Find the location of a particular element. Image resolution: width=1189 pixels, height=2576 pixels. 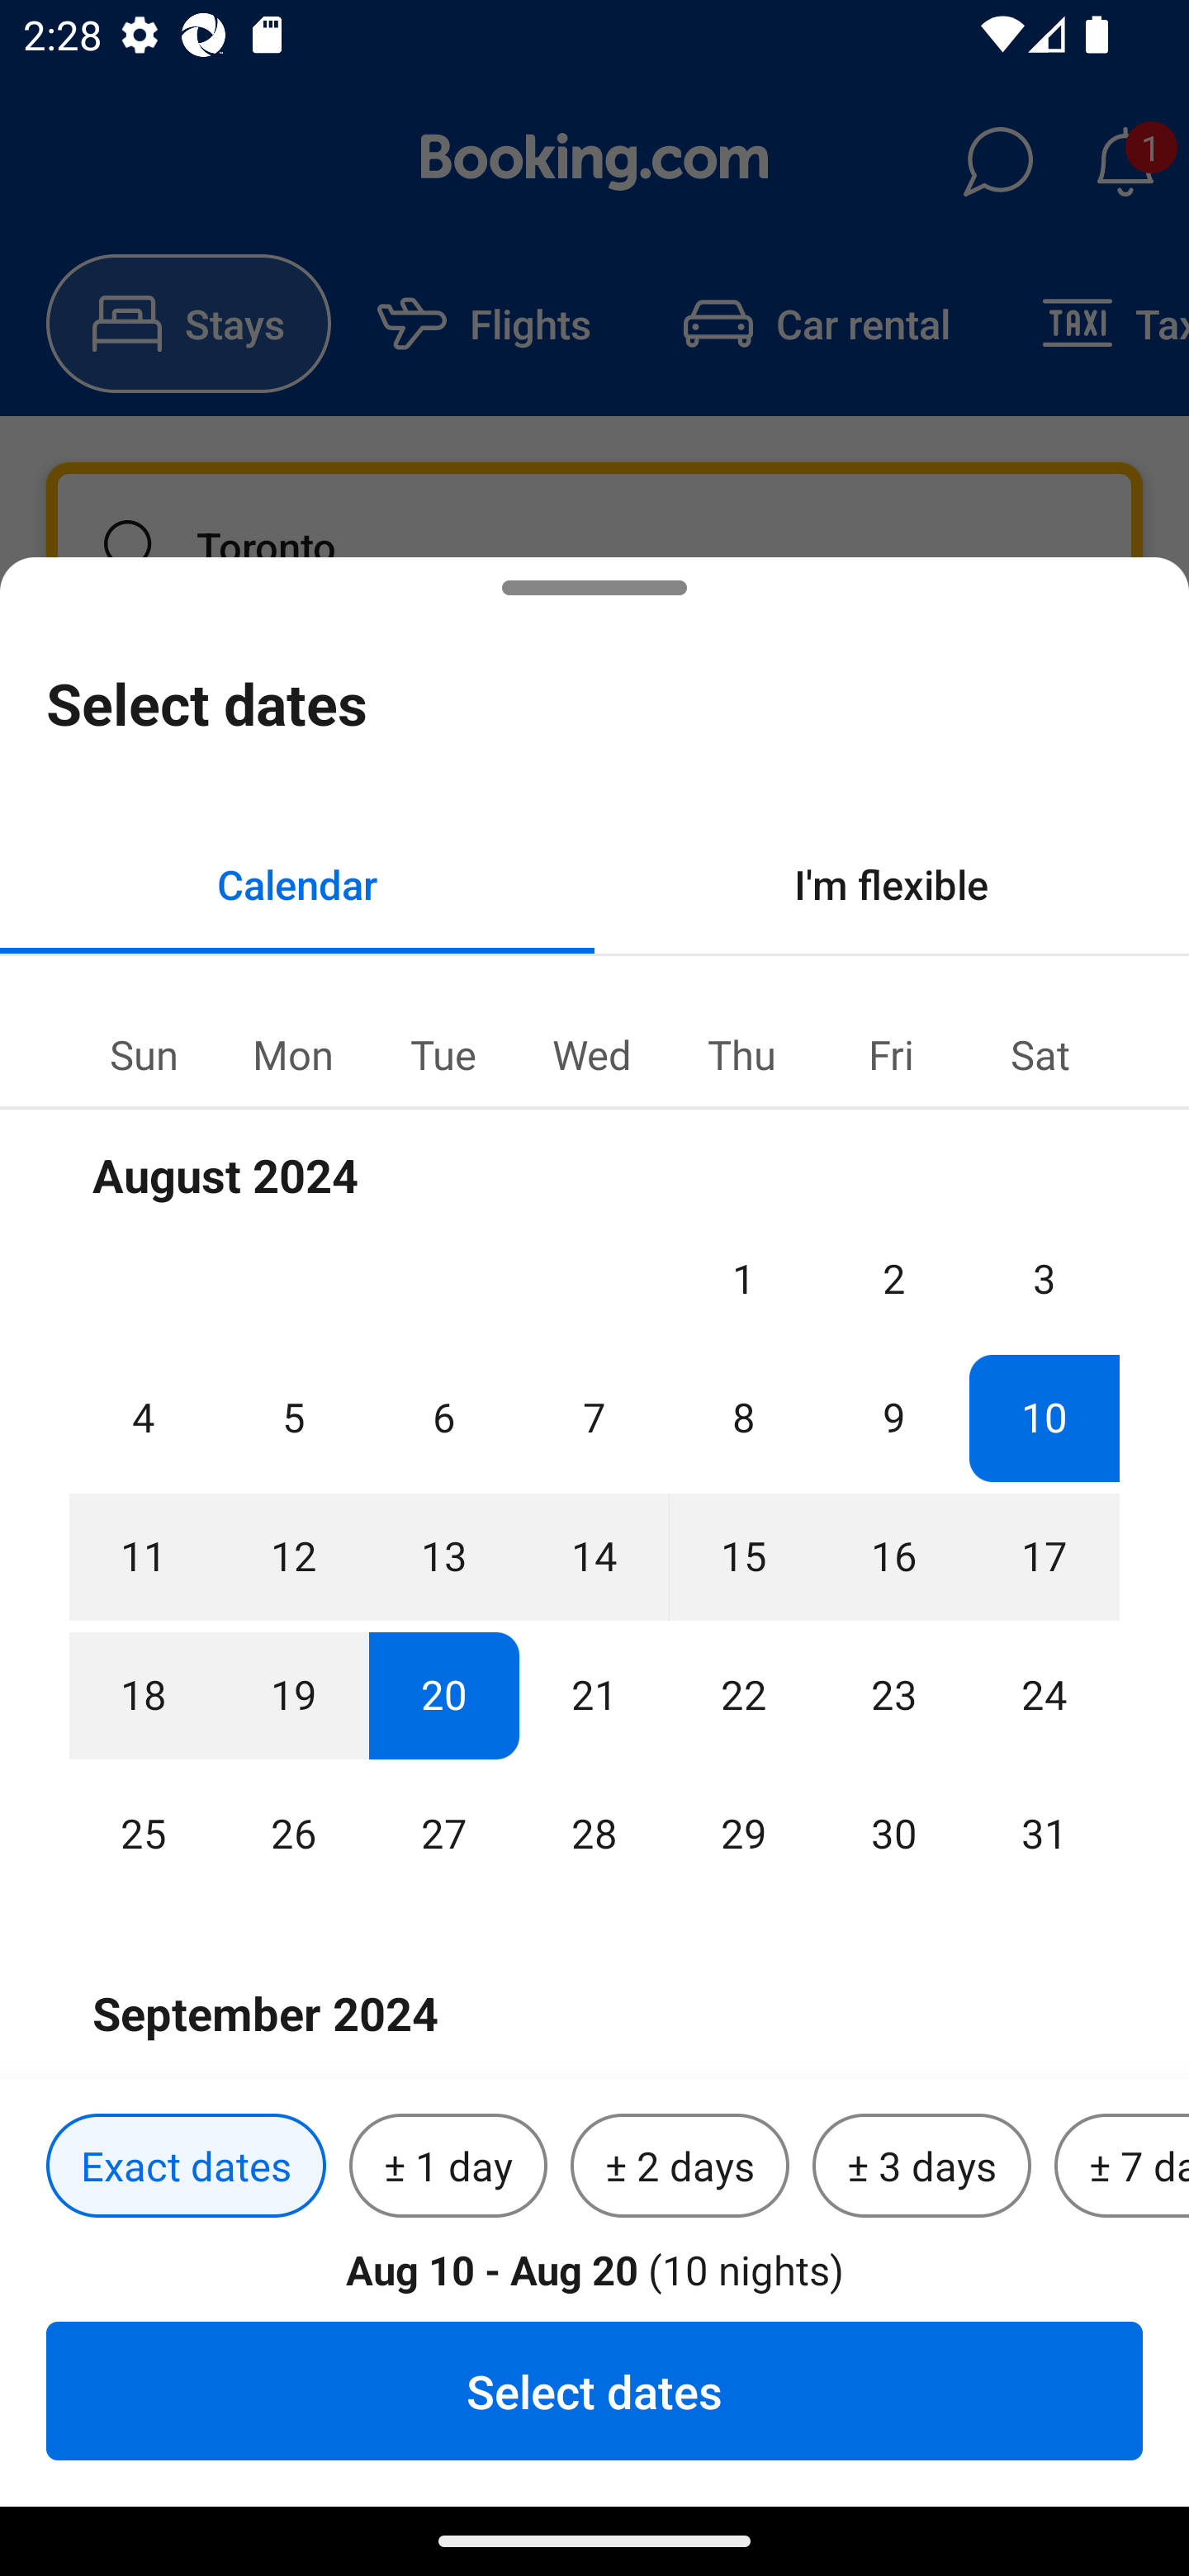

Select dates is located at coordinates (594, 2390).